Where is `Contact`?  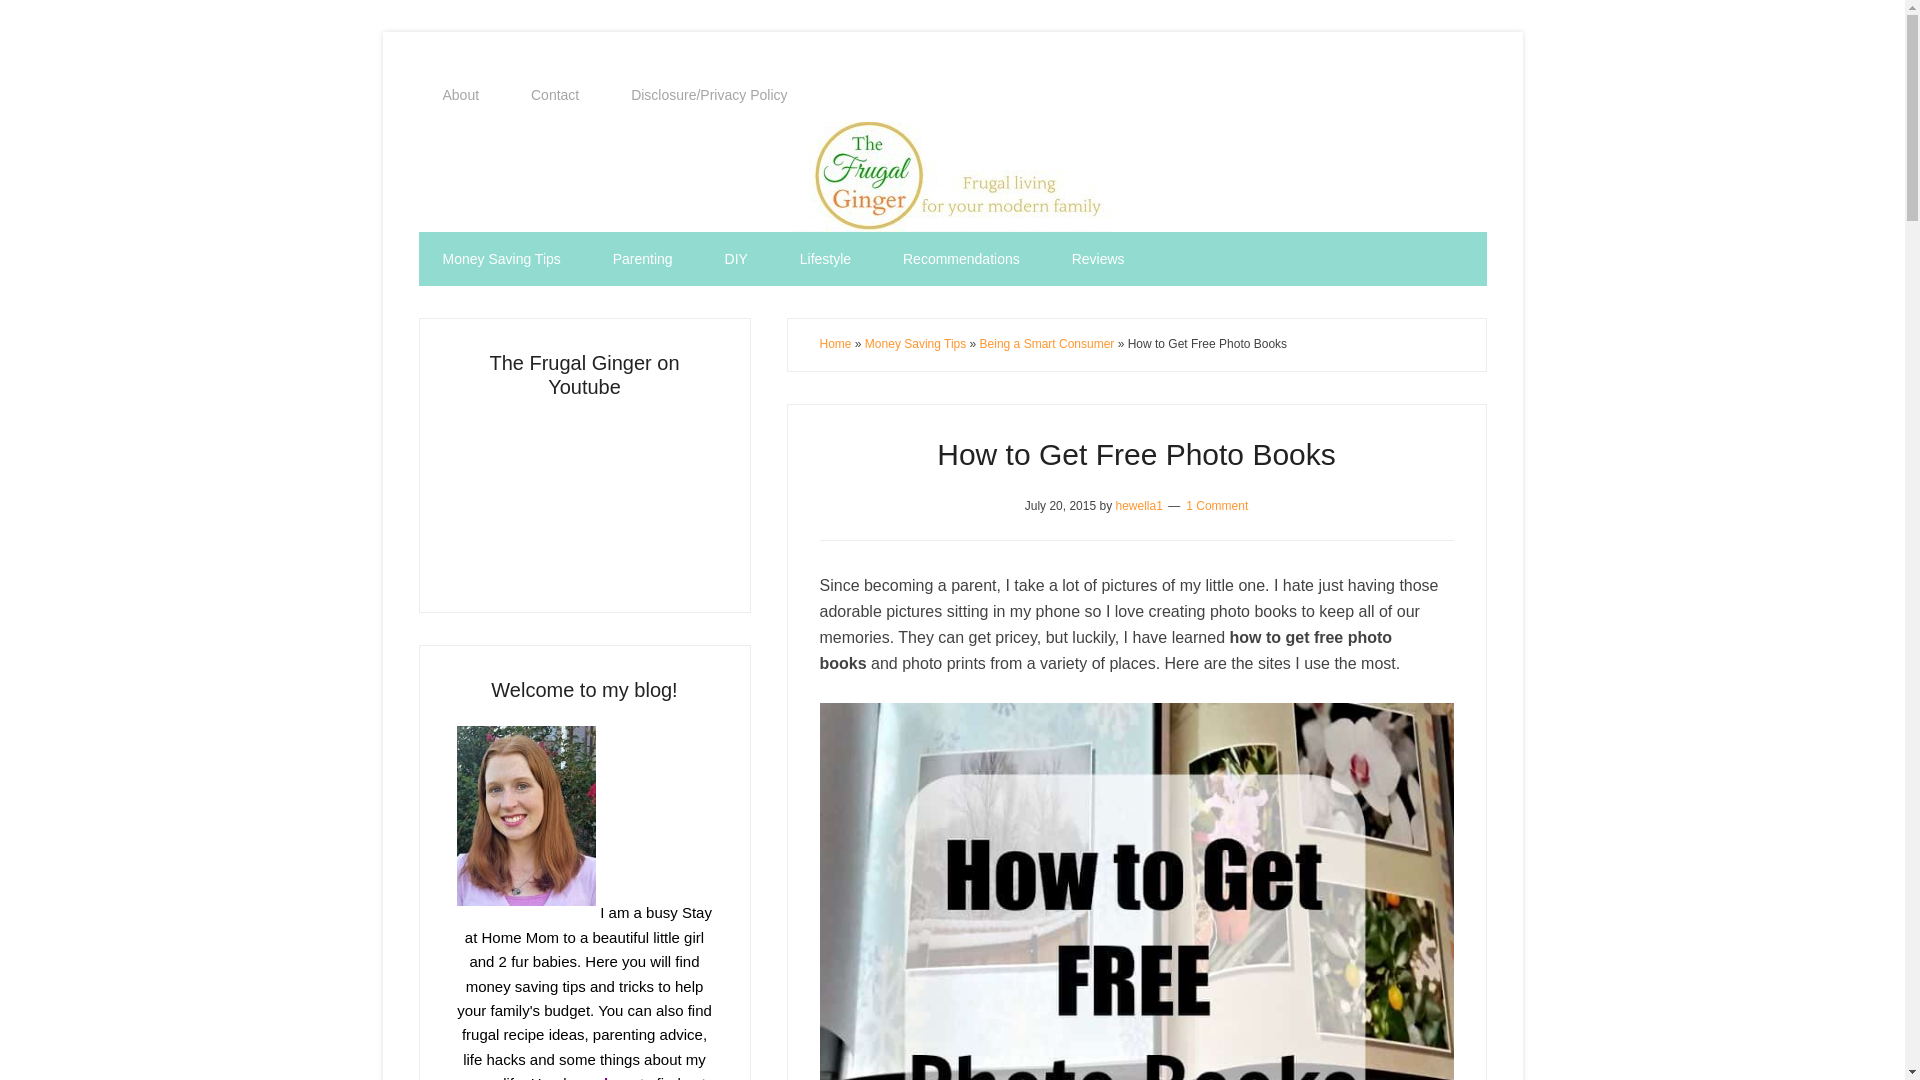 Contact is located at coordinates (554, 95).